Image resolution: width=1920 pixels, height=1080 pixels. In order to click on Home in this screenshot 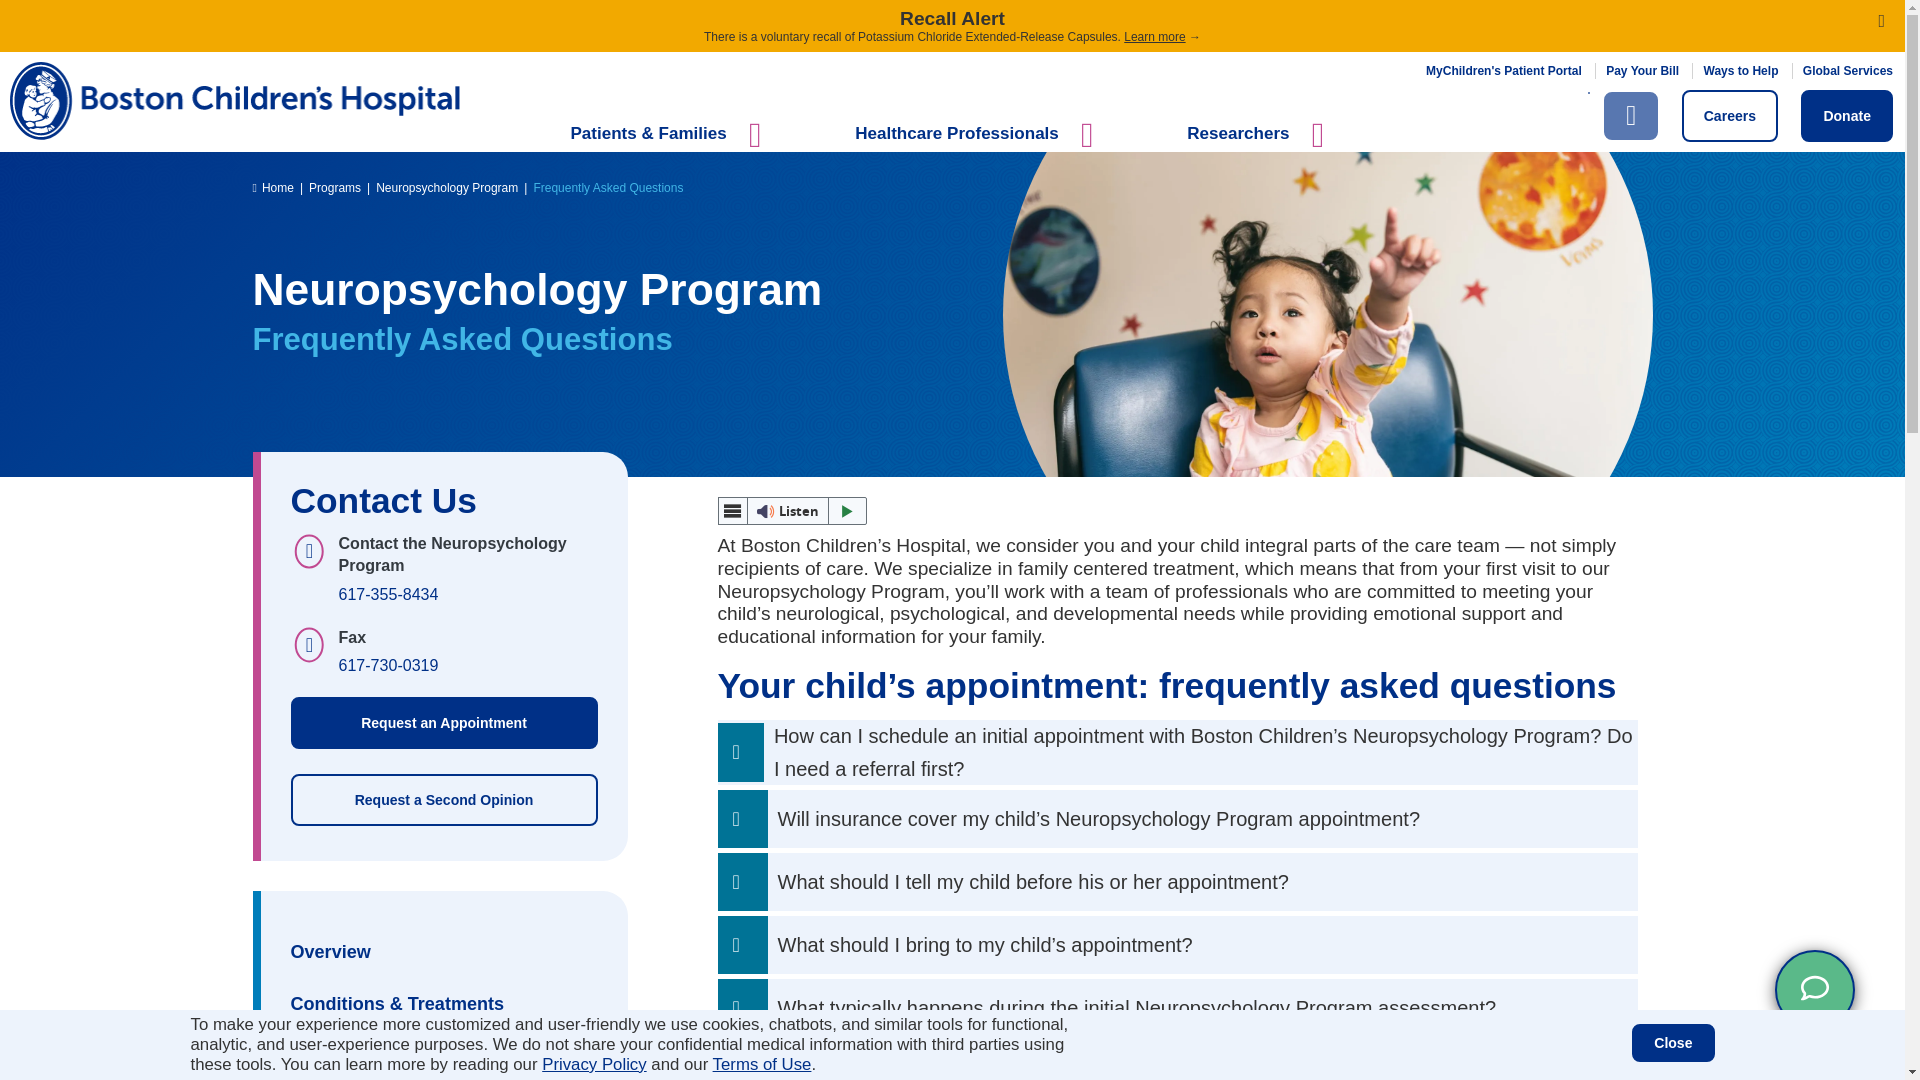, I will do `click(272, 188)`.